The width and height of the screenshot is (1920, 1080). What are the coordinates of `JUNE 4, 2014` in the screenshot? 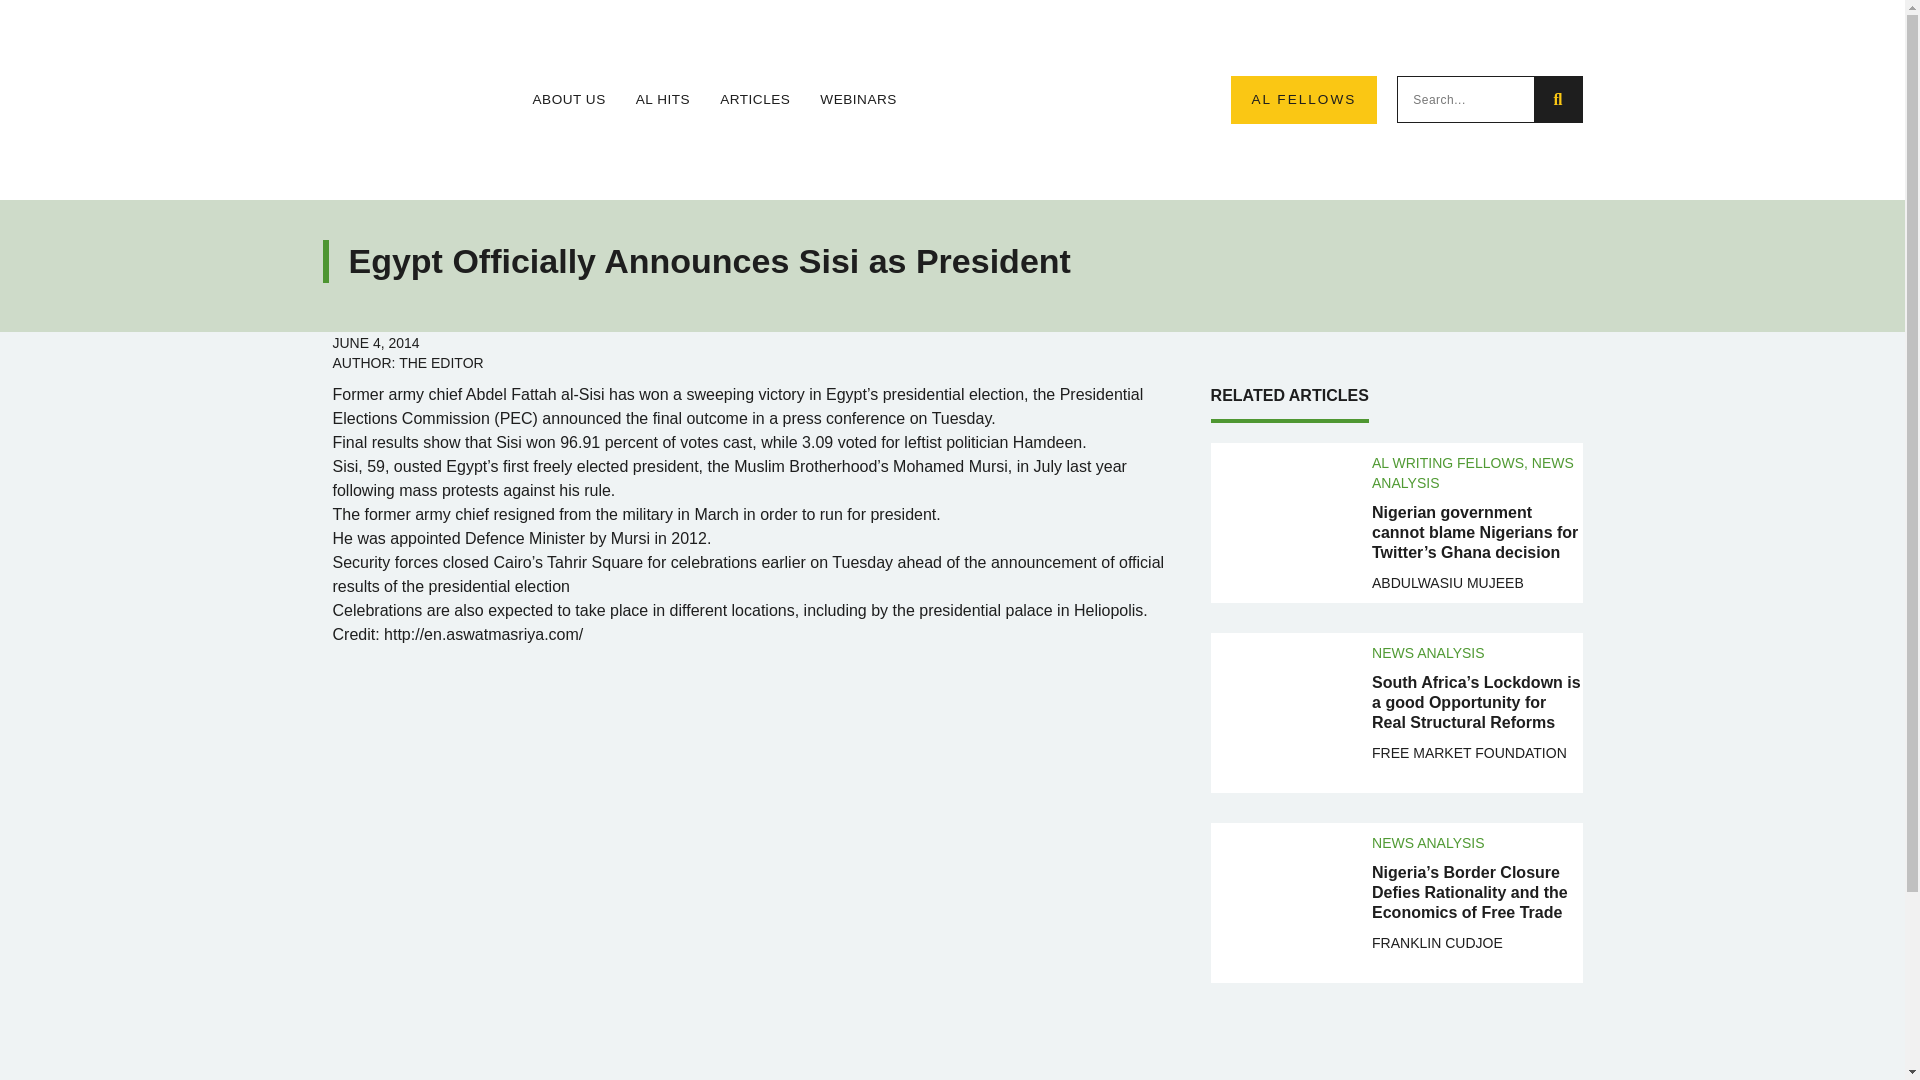 It's located at (375, 342).